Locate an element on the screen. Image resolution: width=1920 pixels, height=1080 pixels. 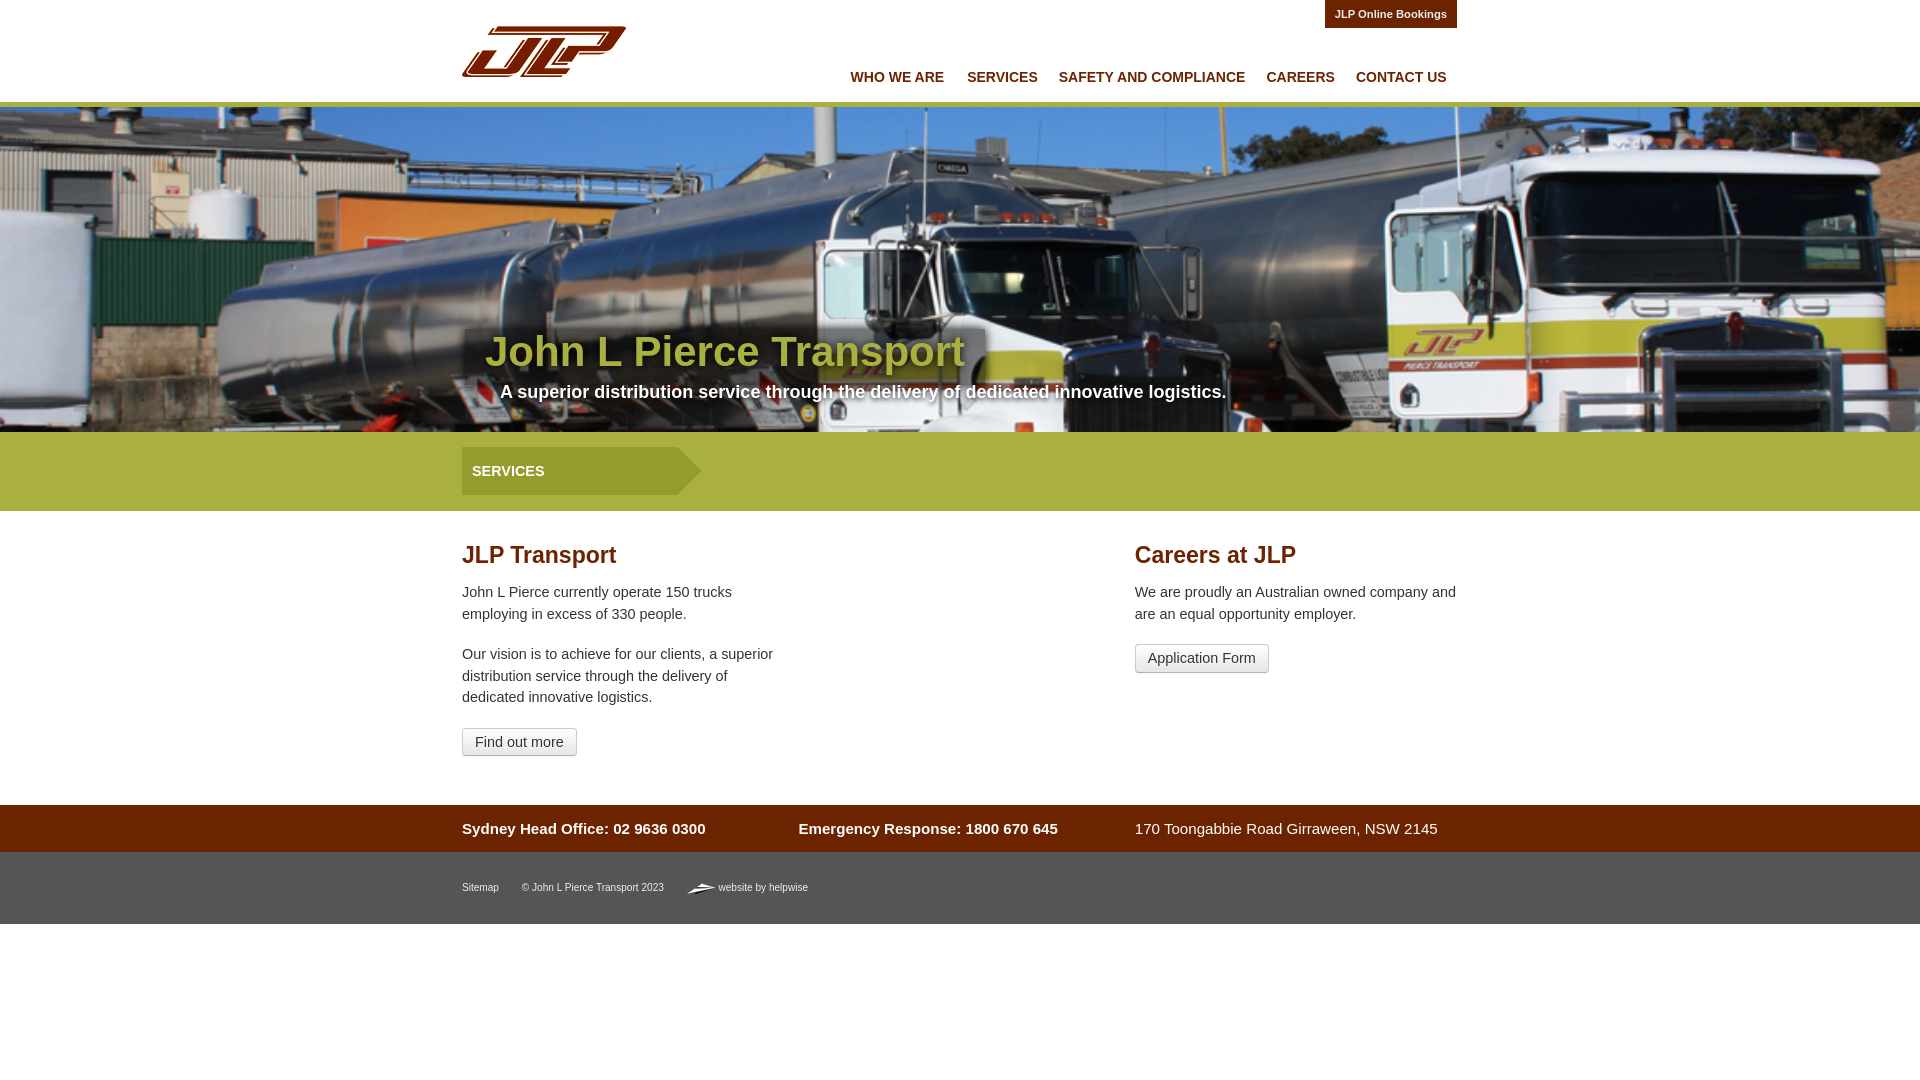
Application Form is located at coordinates (1202, 658).